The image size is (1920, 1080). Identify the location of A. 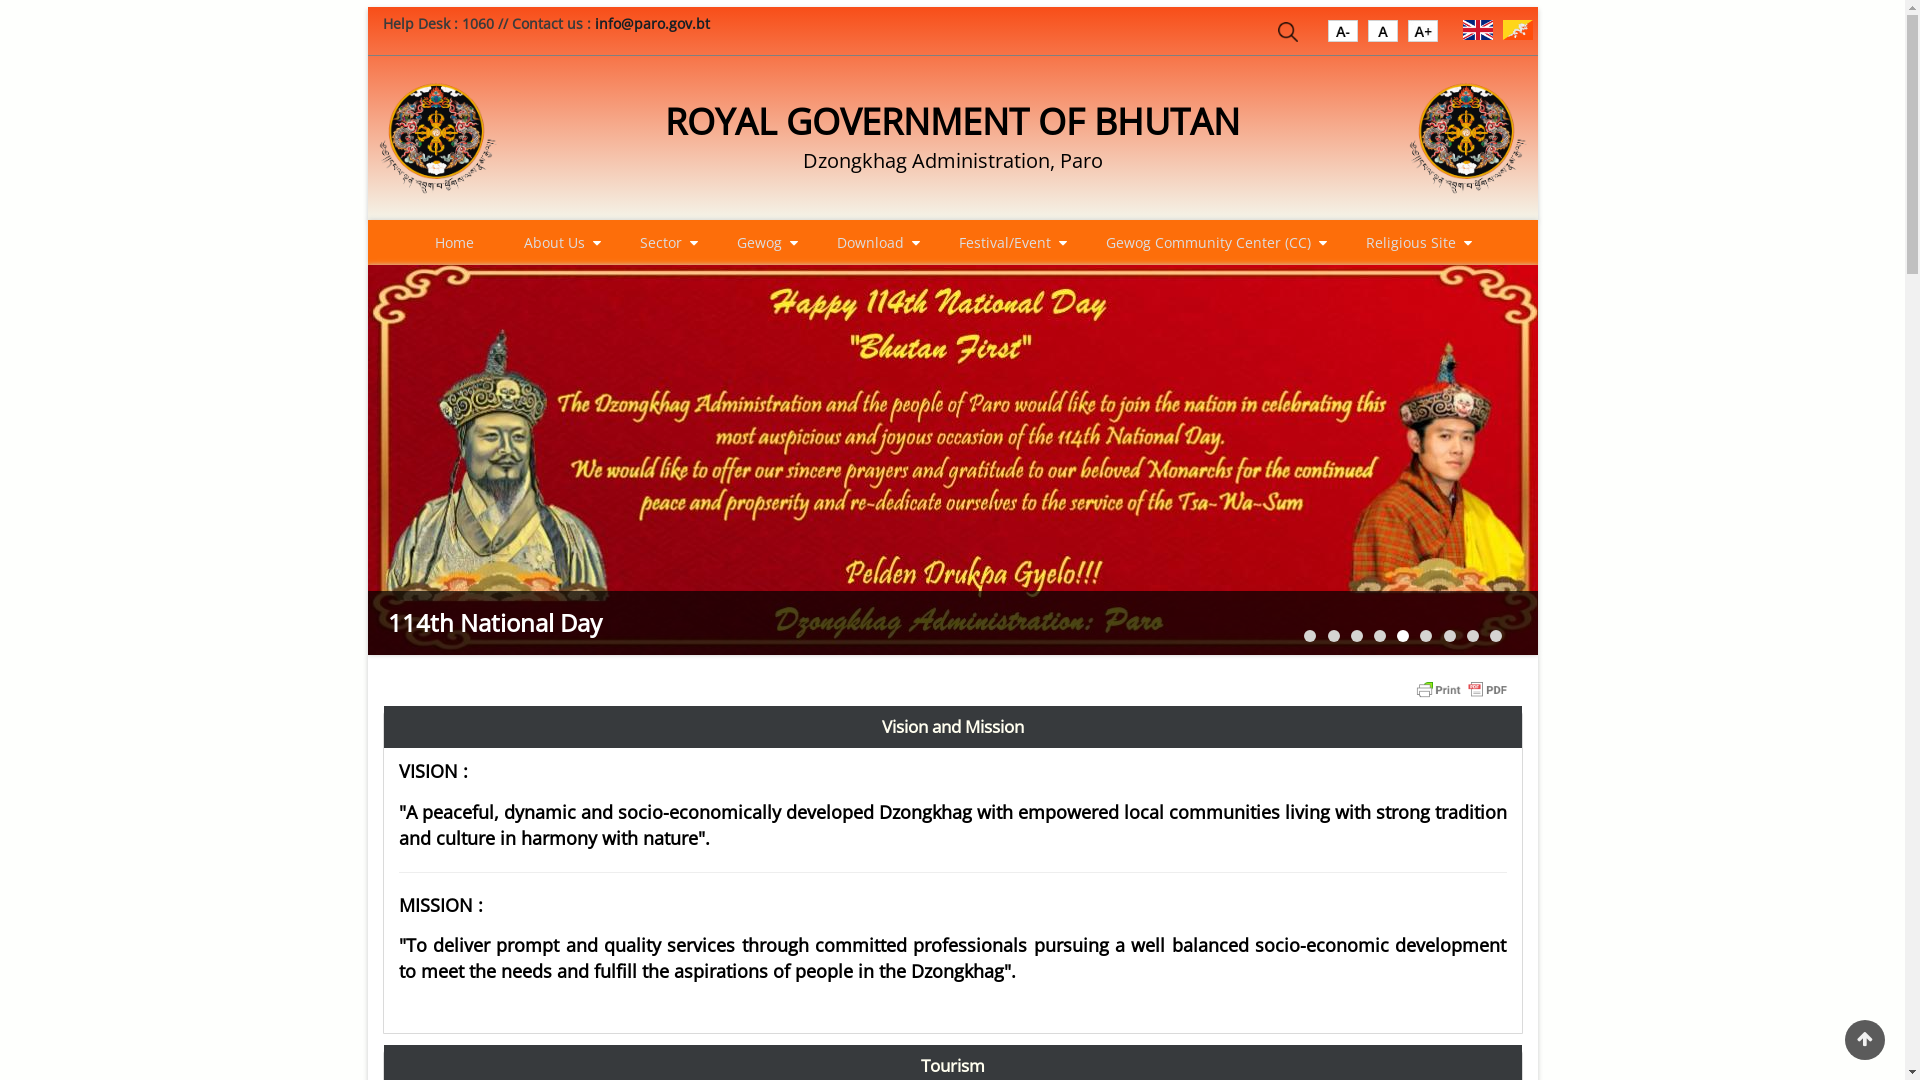
(1383, 35).